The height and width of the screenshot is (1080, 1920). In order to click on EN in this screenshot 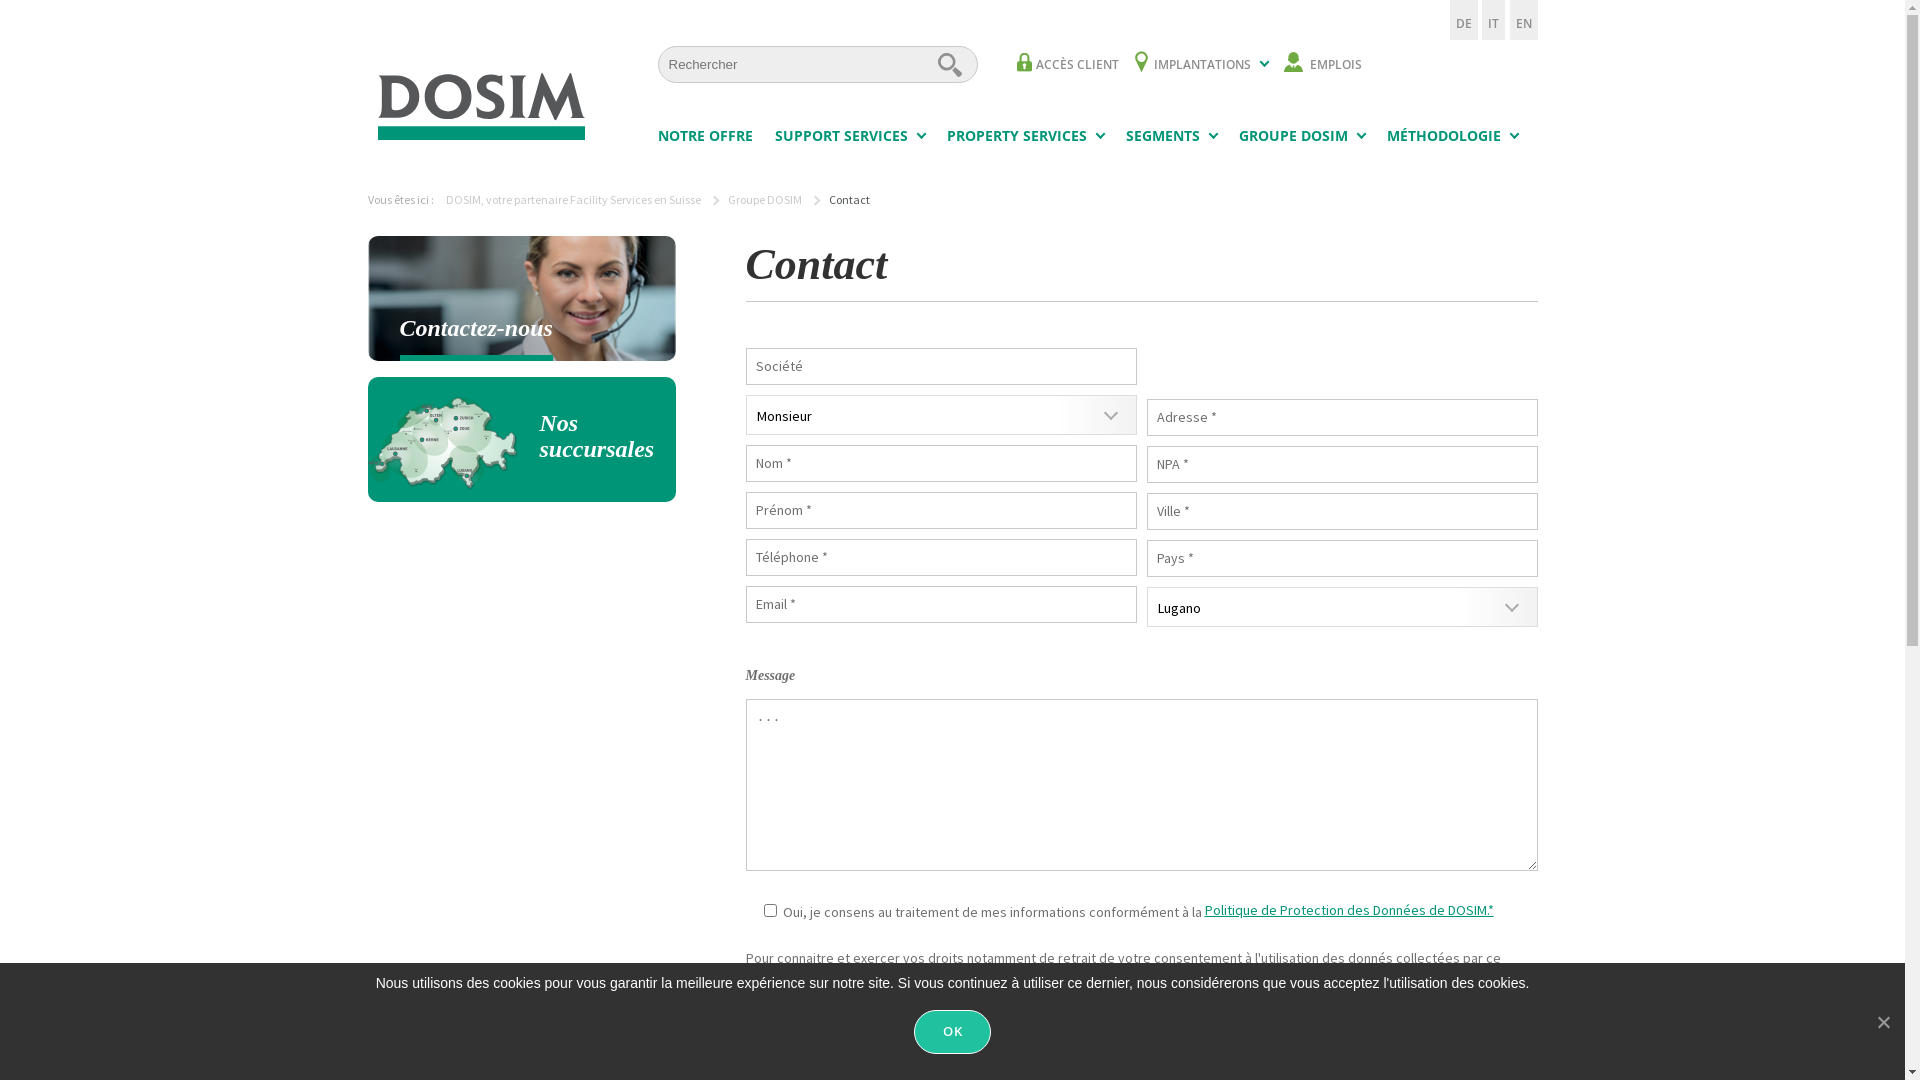, I will do `click(1524, 20)`.